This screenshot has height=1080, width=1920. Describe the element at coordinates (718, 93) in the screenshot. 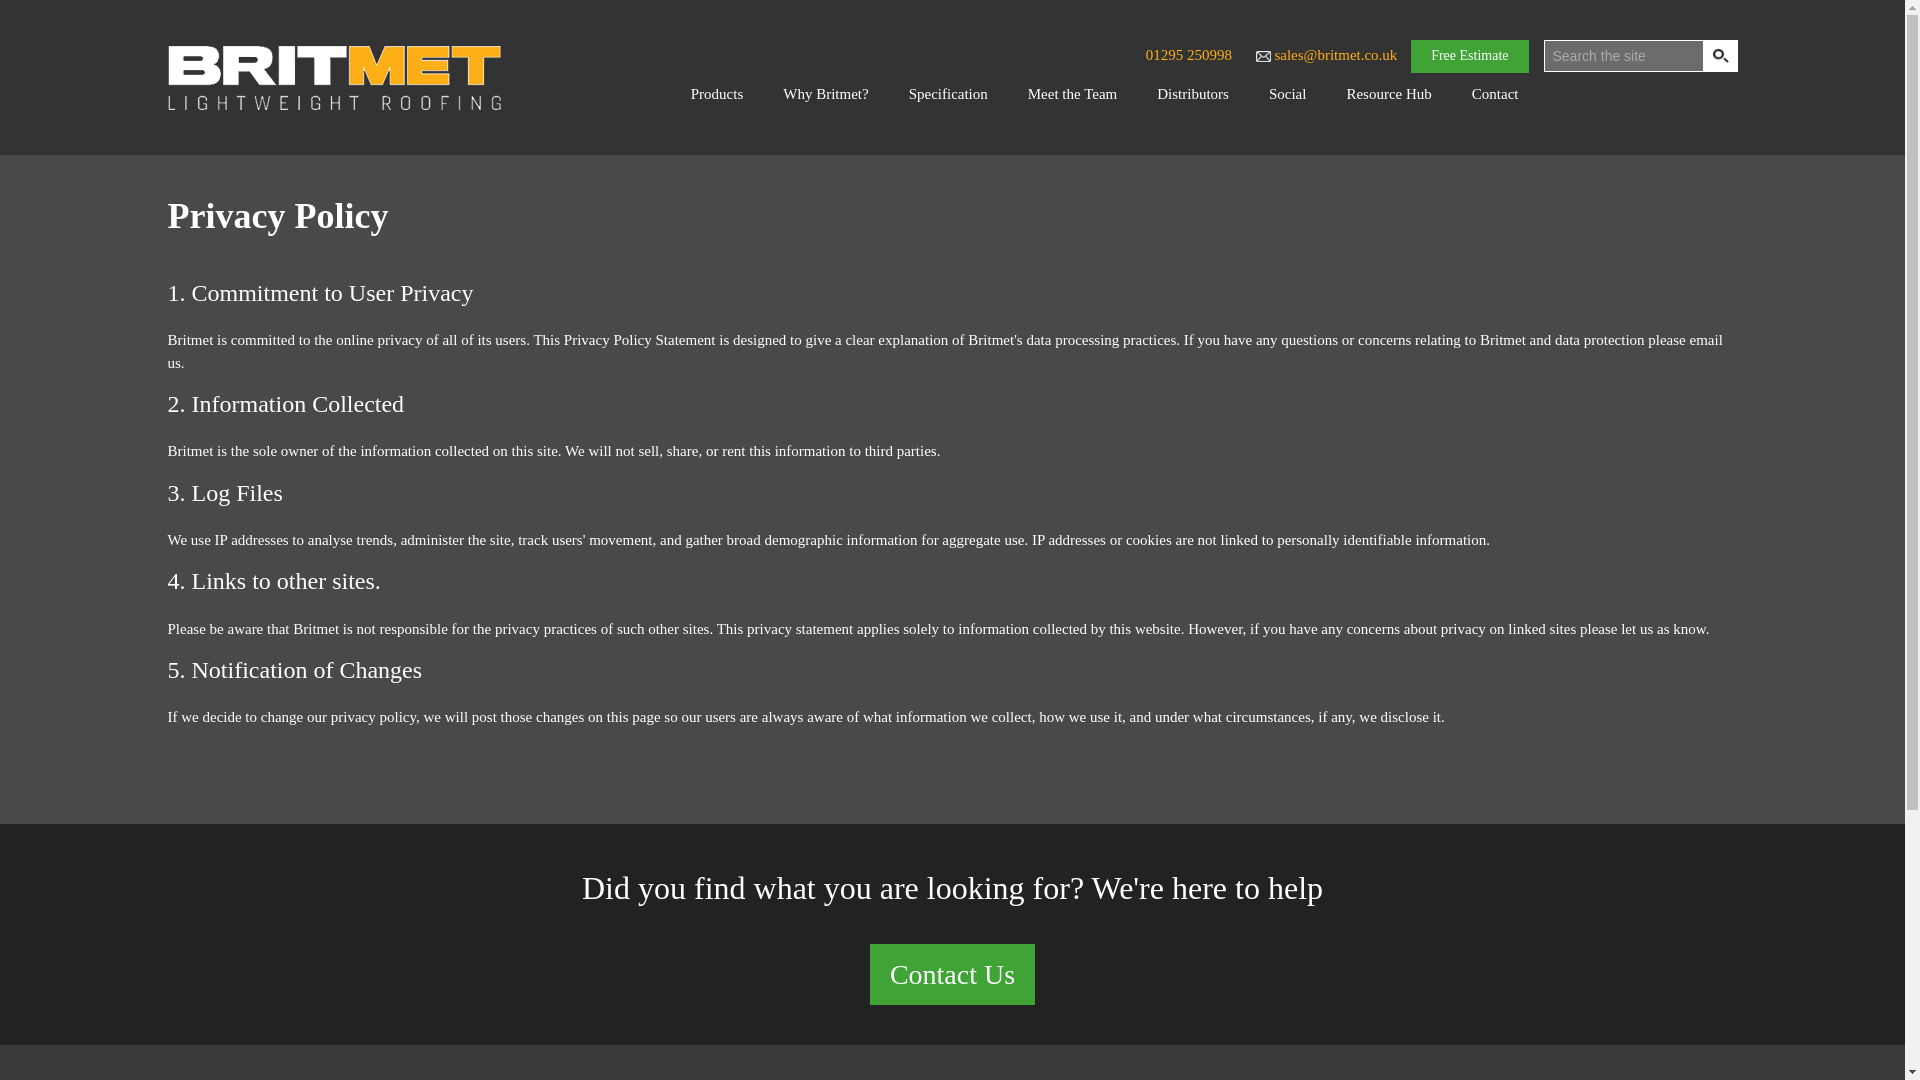

I see `Products` at that location.